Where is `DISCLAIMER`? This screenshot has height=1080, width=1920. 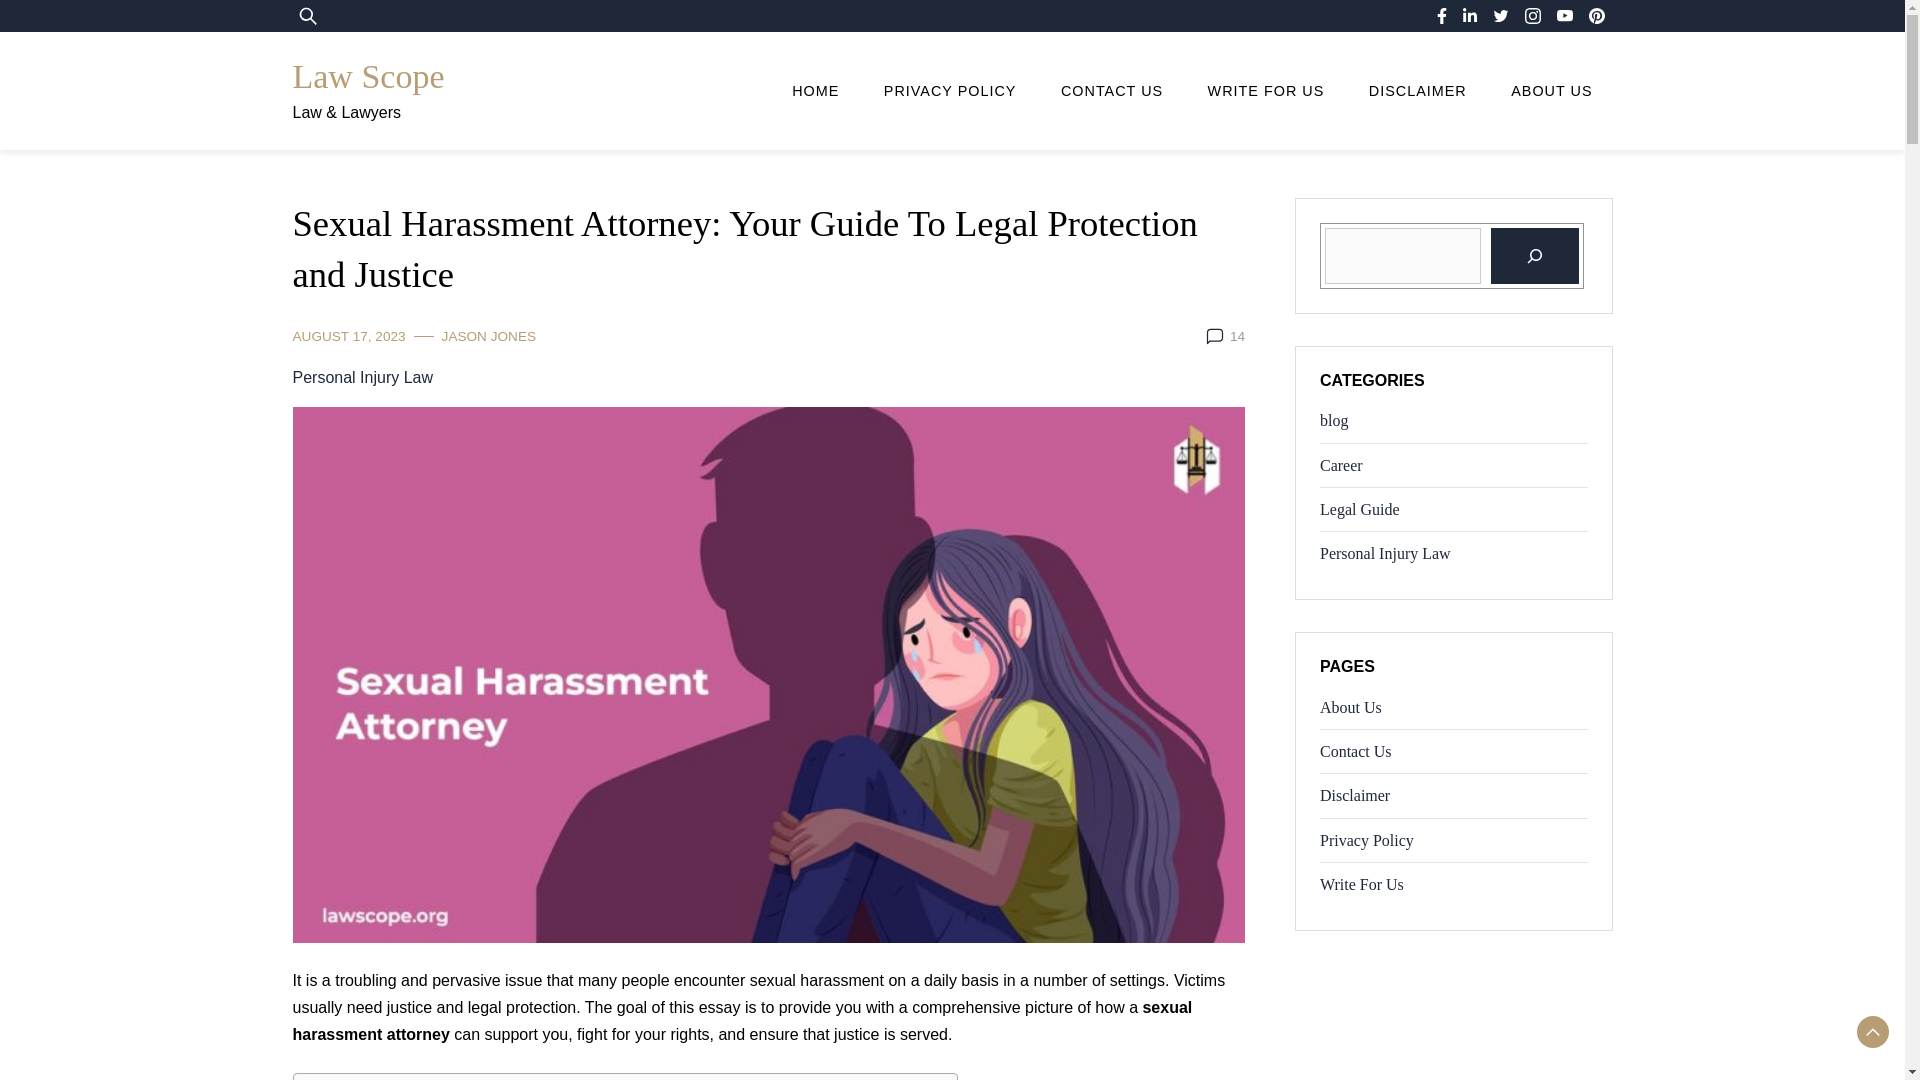
DISCLAIMER is located at coordinates (1418, 91).